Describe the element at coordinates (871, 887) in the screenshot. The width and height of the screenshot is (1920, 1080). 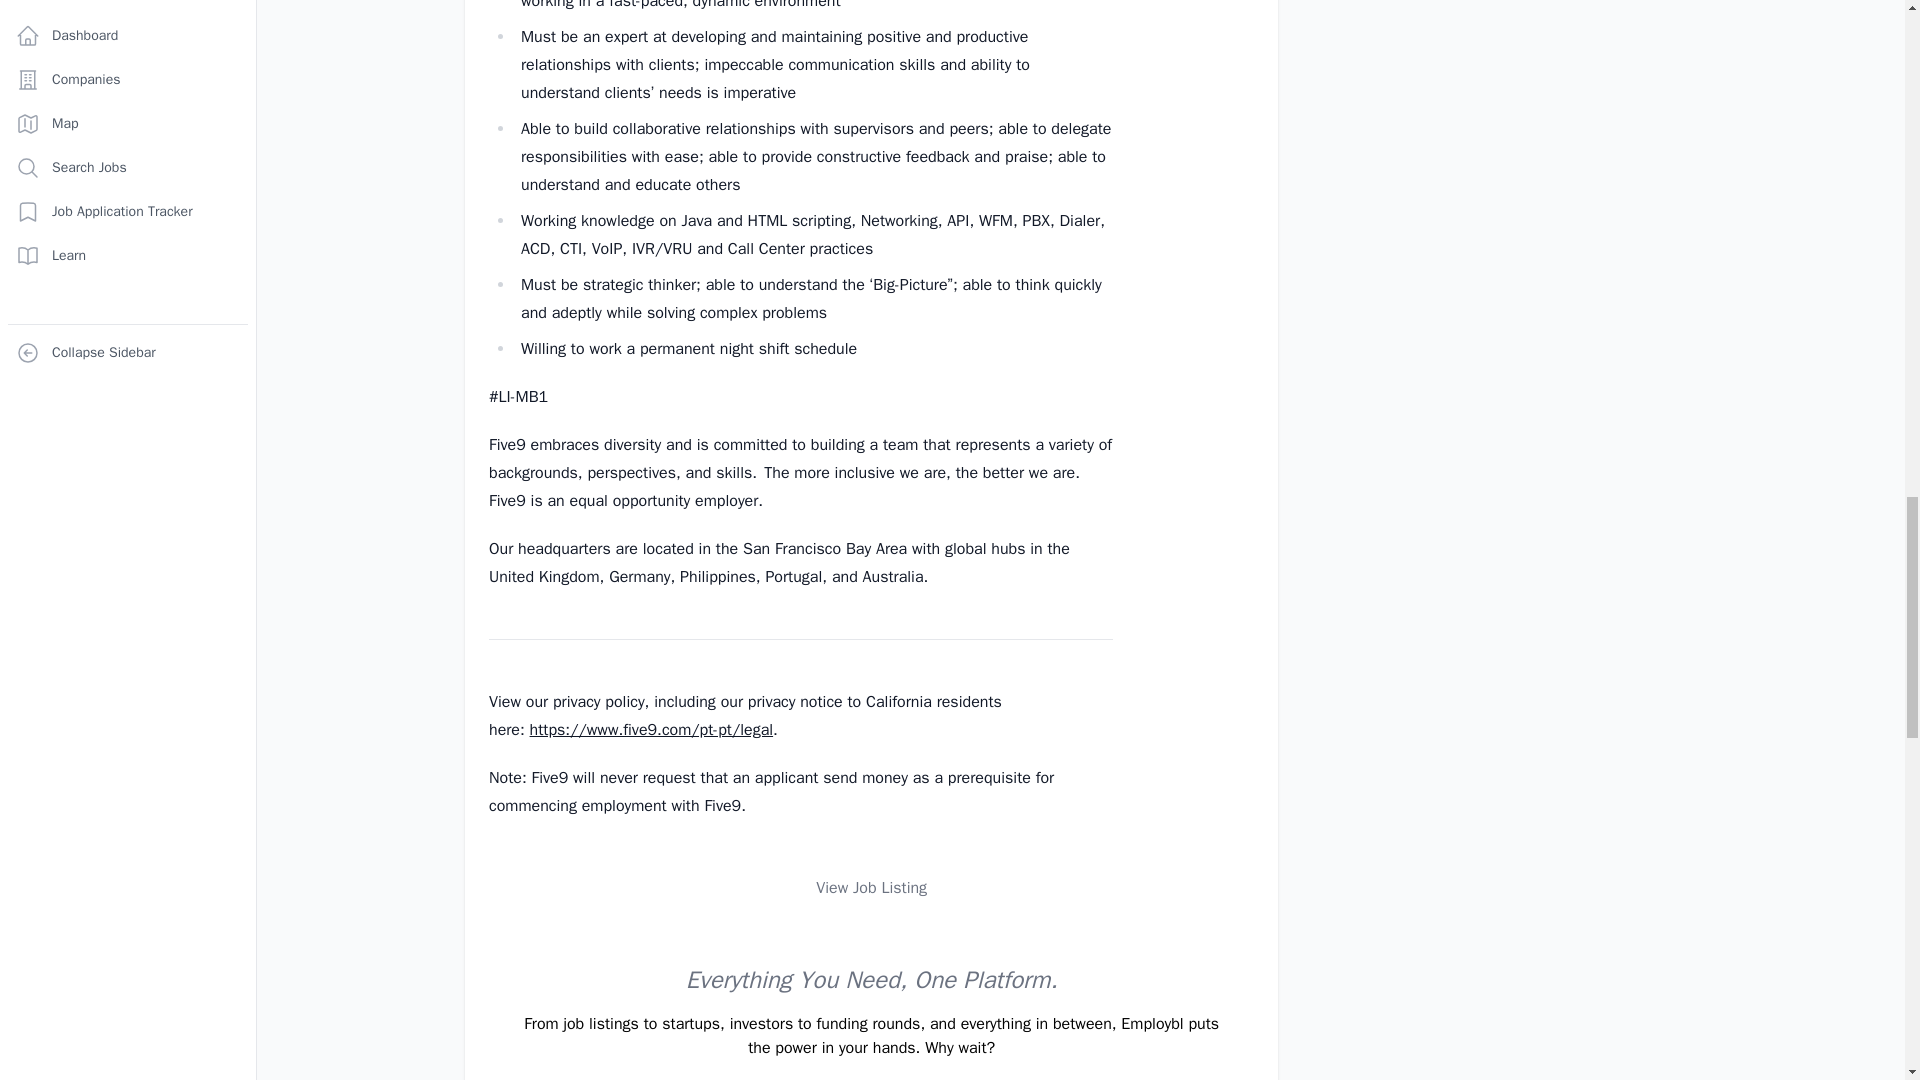
I see `View Job Listing` at that location.